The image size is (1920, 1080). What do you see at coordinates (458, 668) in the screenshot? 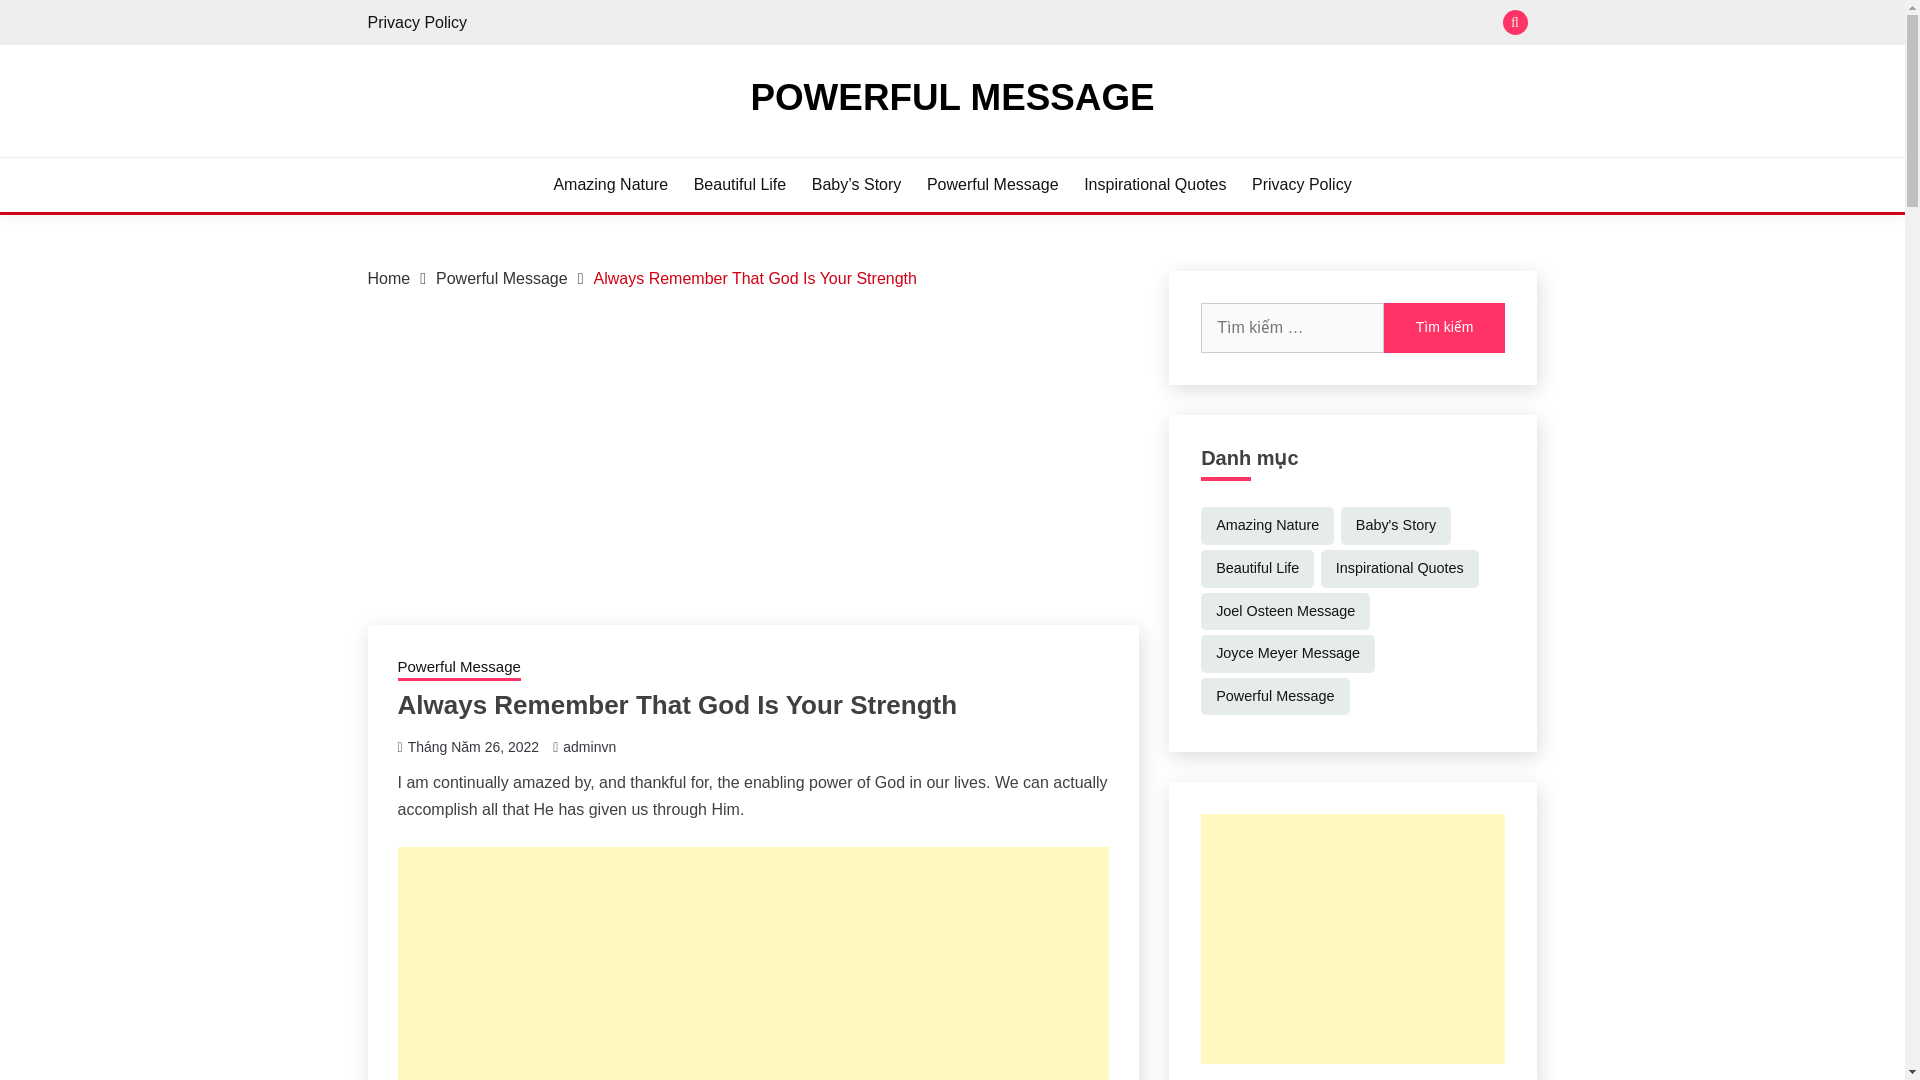
I see `Powerful Message` at bounding box center [458, 668].